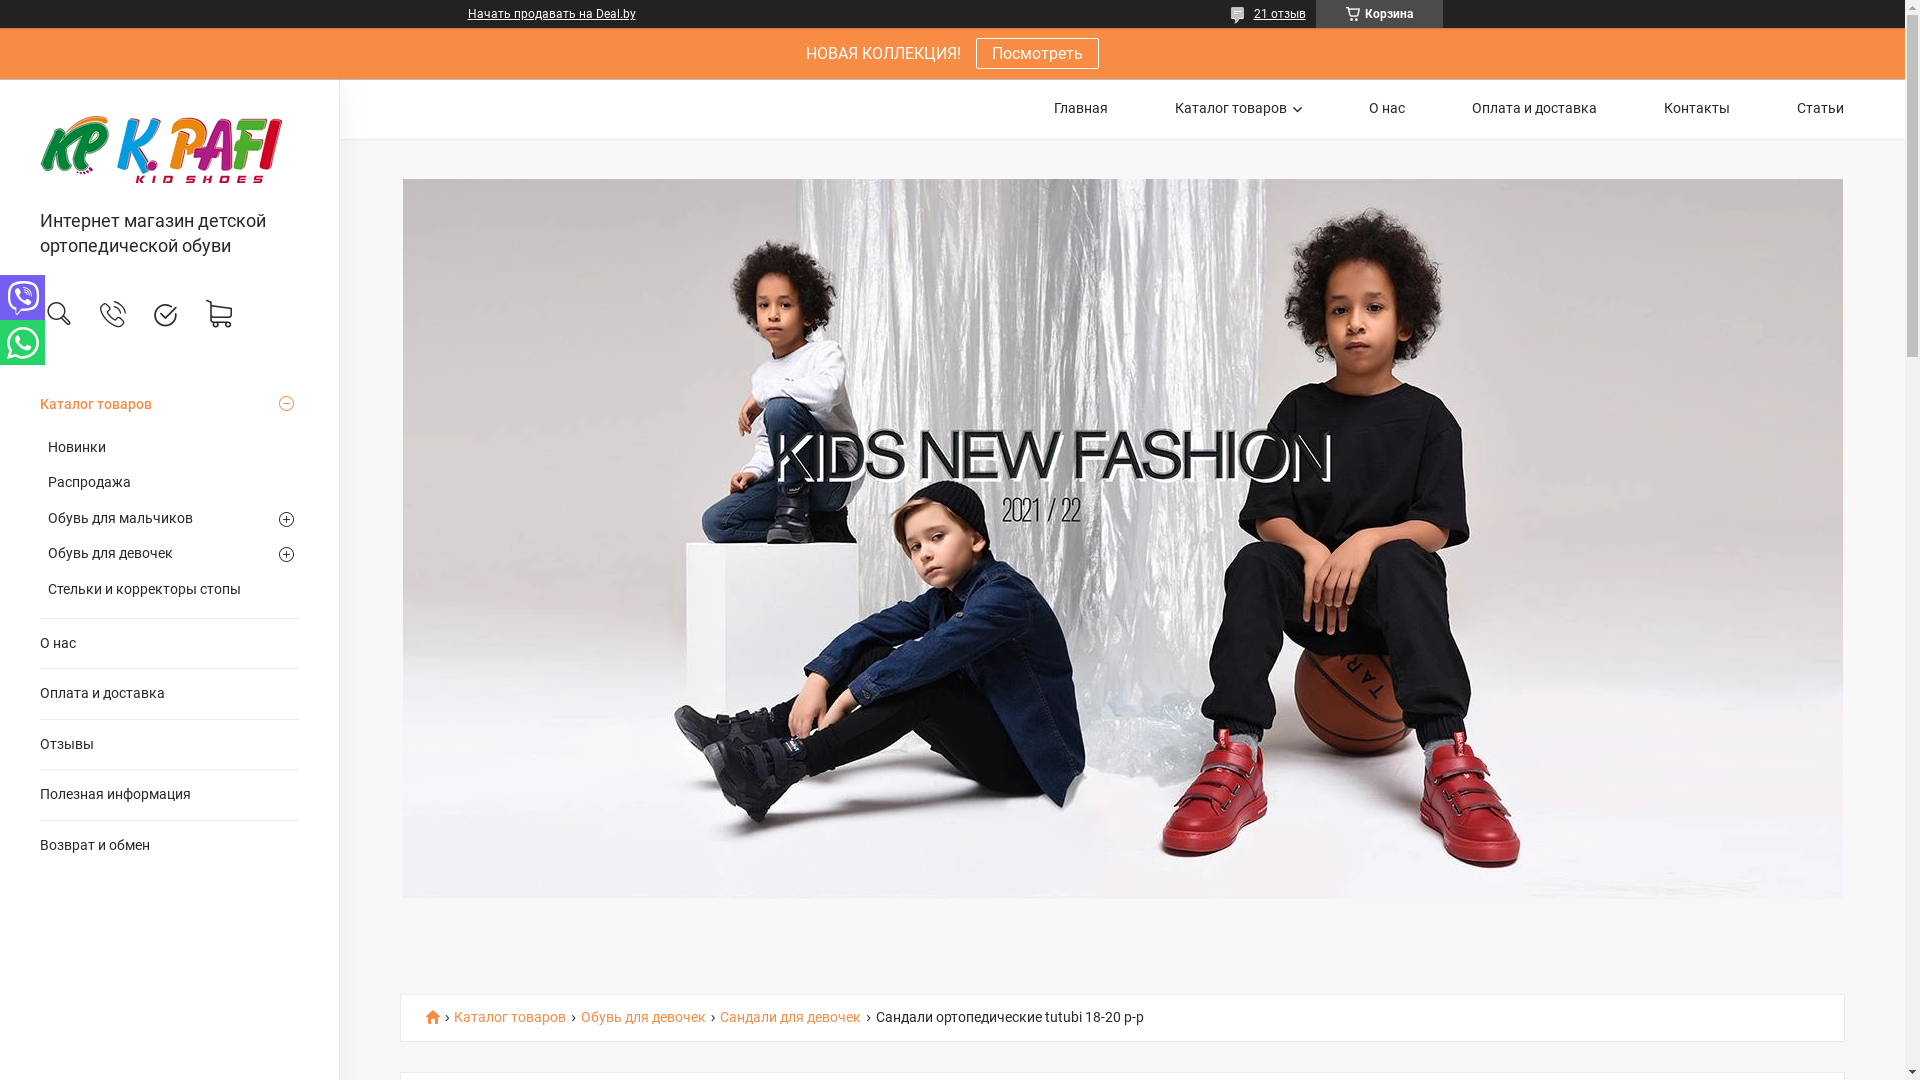  Describe the element at coordinates (440, 1016) in the screenshot. I see `Kemalpafi.by` at that location.